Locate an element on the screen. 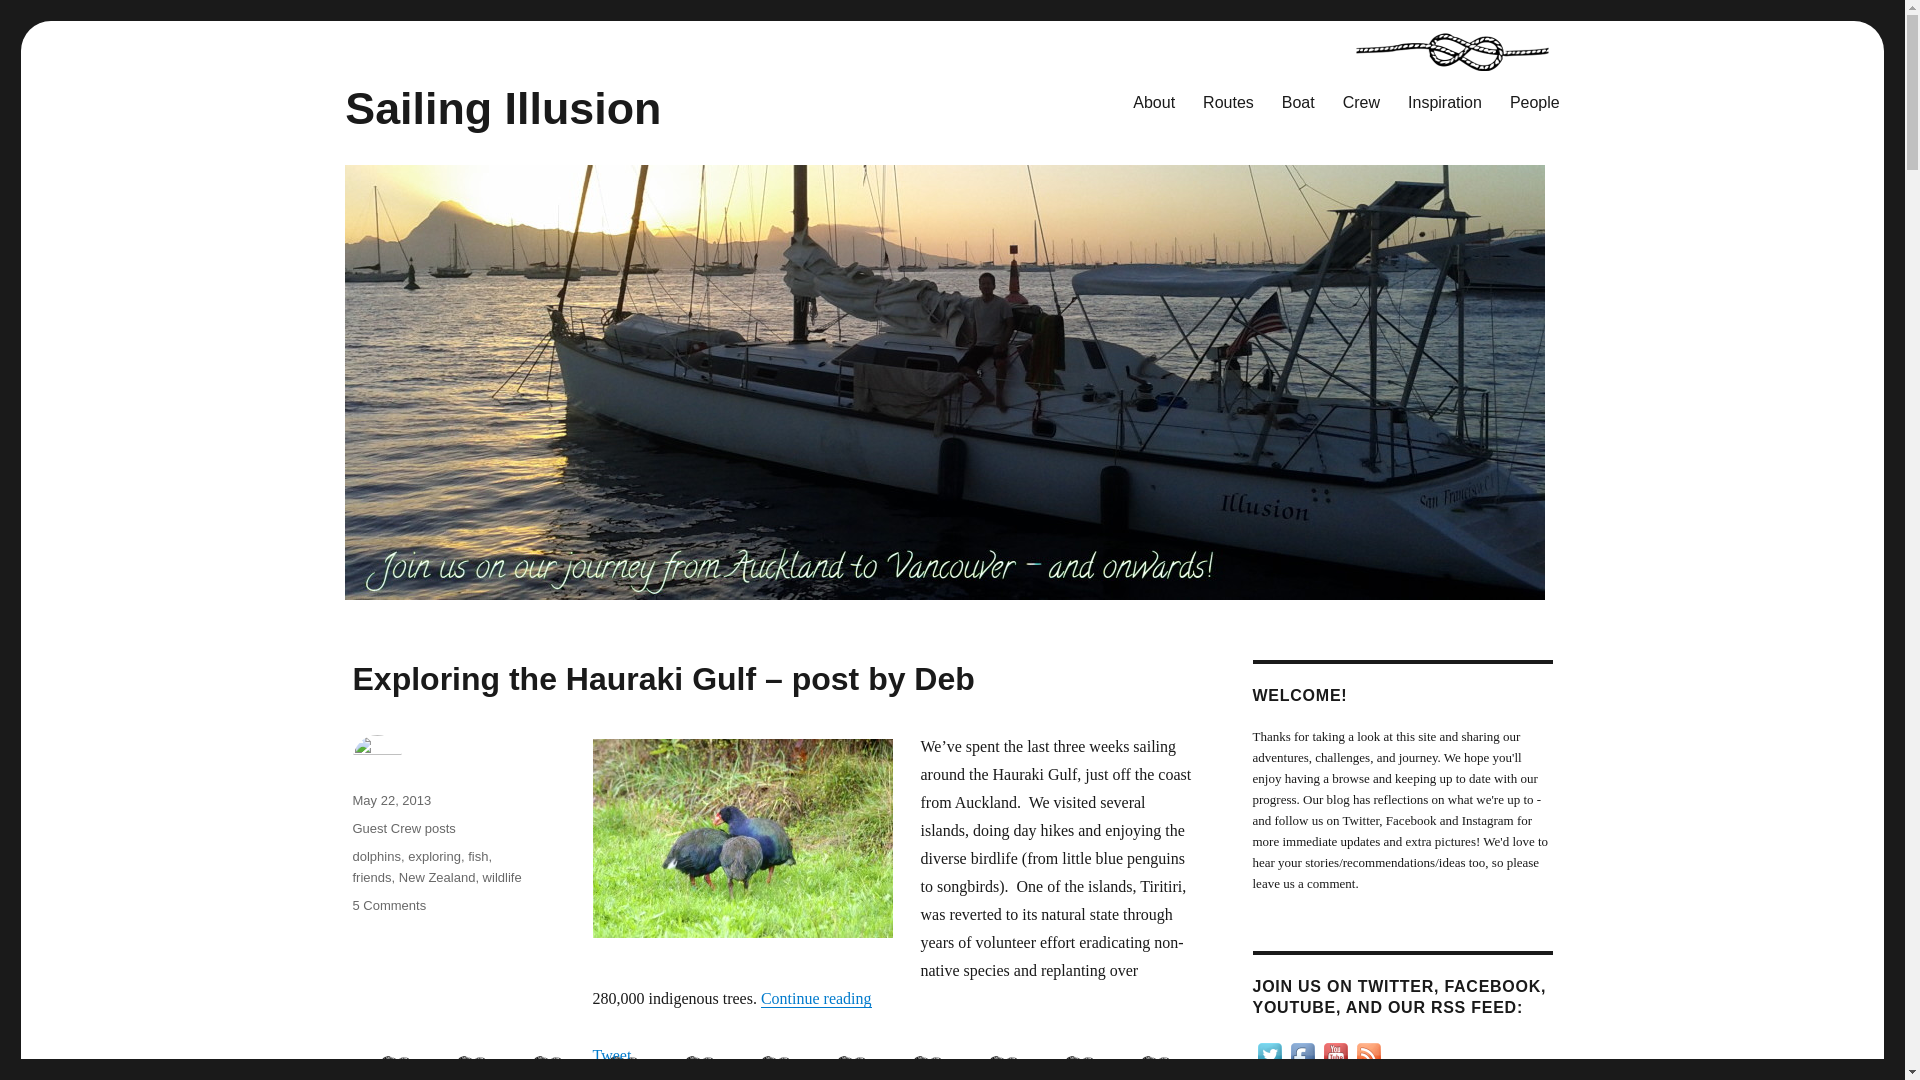 The image size is (1920, 1080). Inspiration is located at coordinates (1444, 102).